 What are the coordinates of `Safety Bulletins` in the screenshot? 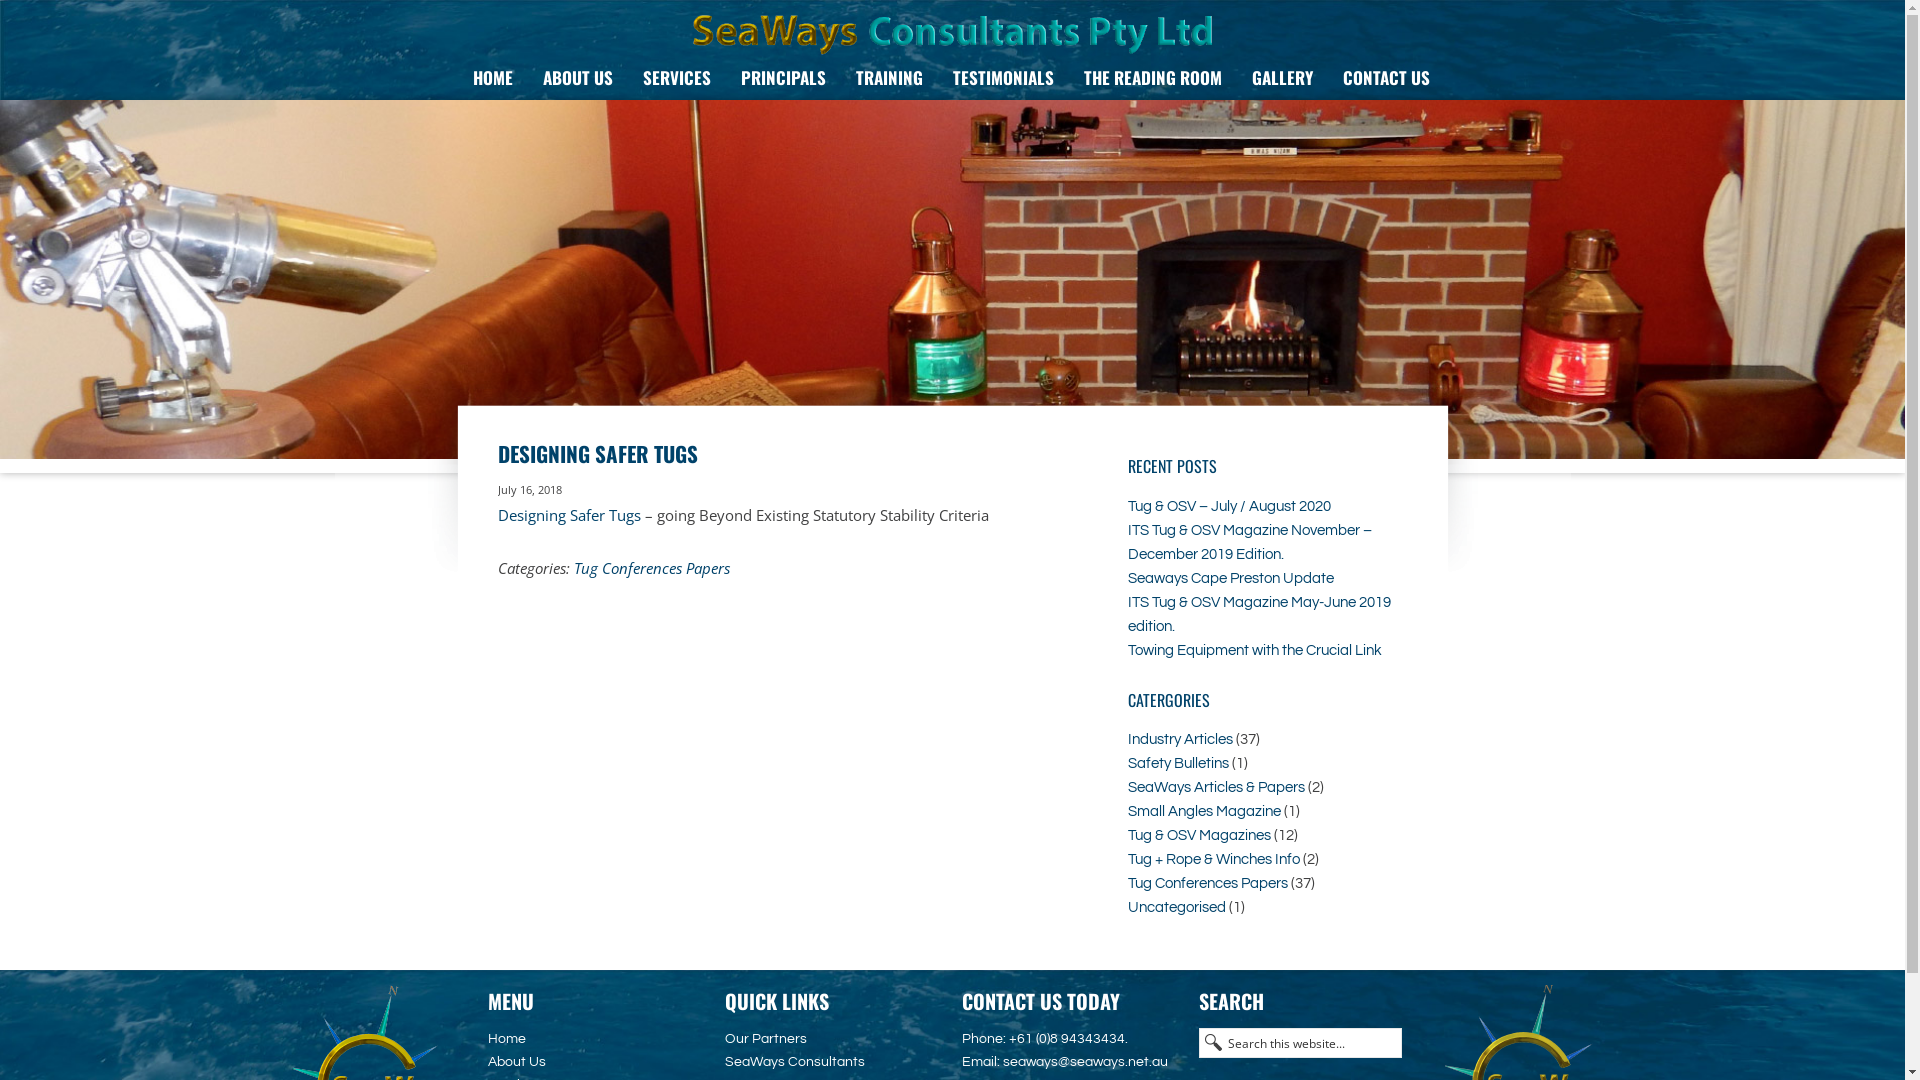 It's located at (1178, 764).